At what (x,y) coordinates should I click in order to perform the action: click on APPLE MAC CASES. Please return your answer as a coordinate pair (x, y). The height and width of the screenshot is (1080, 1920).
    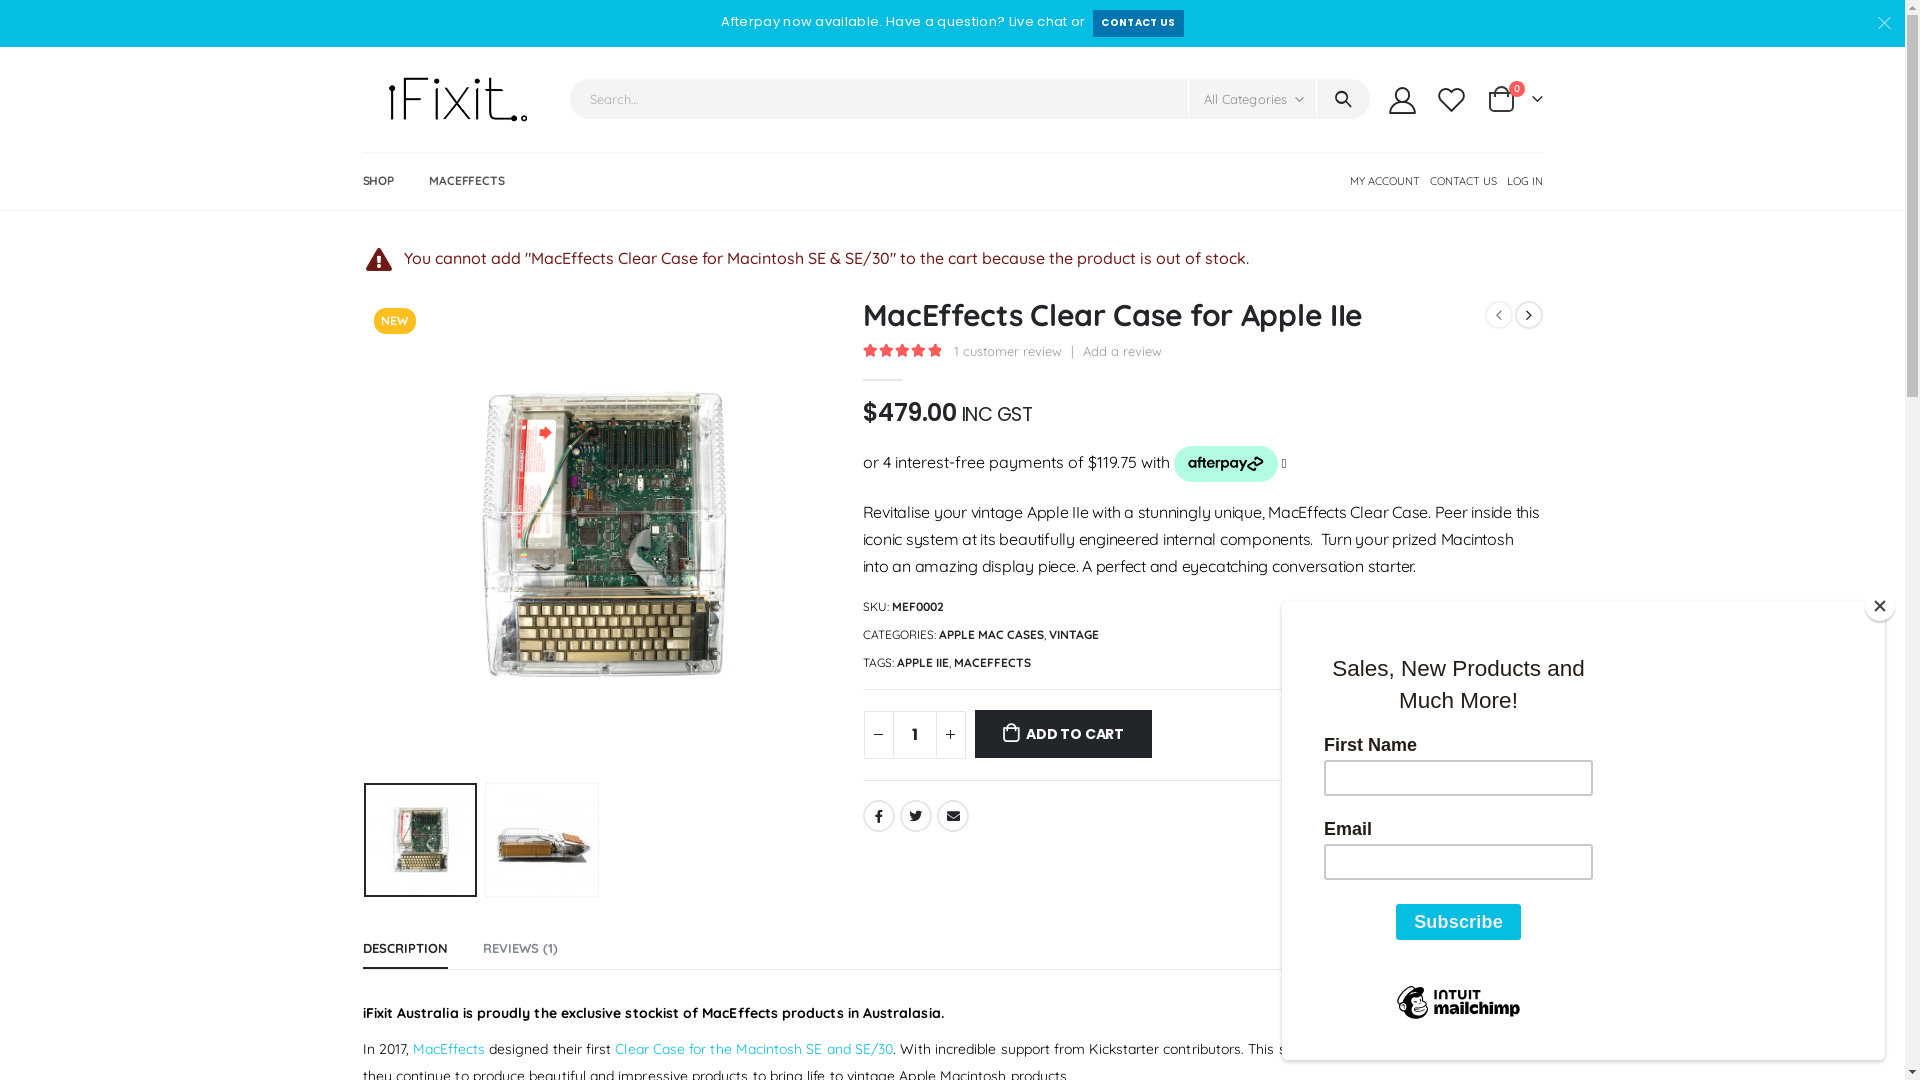
    Looking at the image, I should click on (990, 635).